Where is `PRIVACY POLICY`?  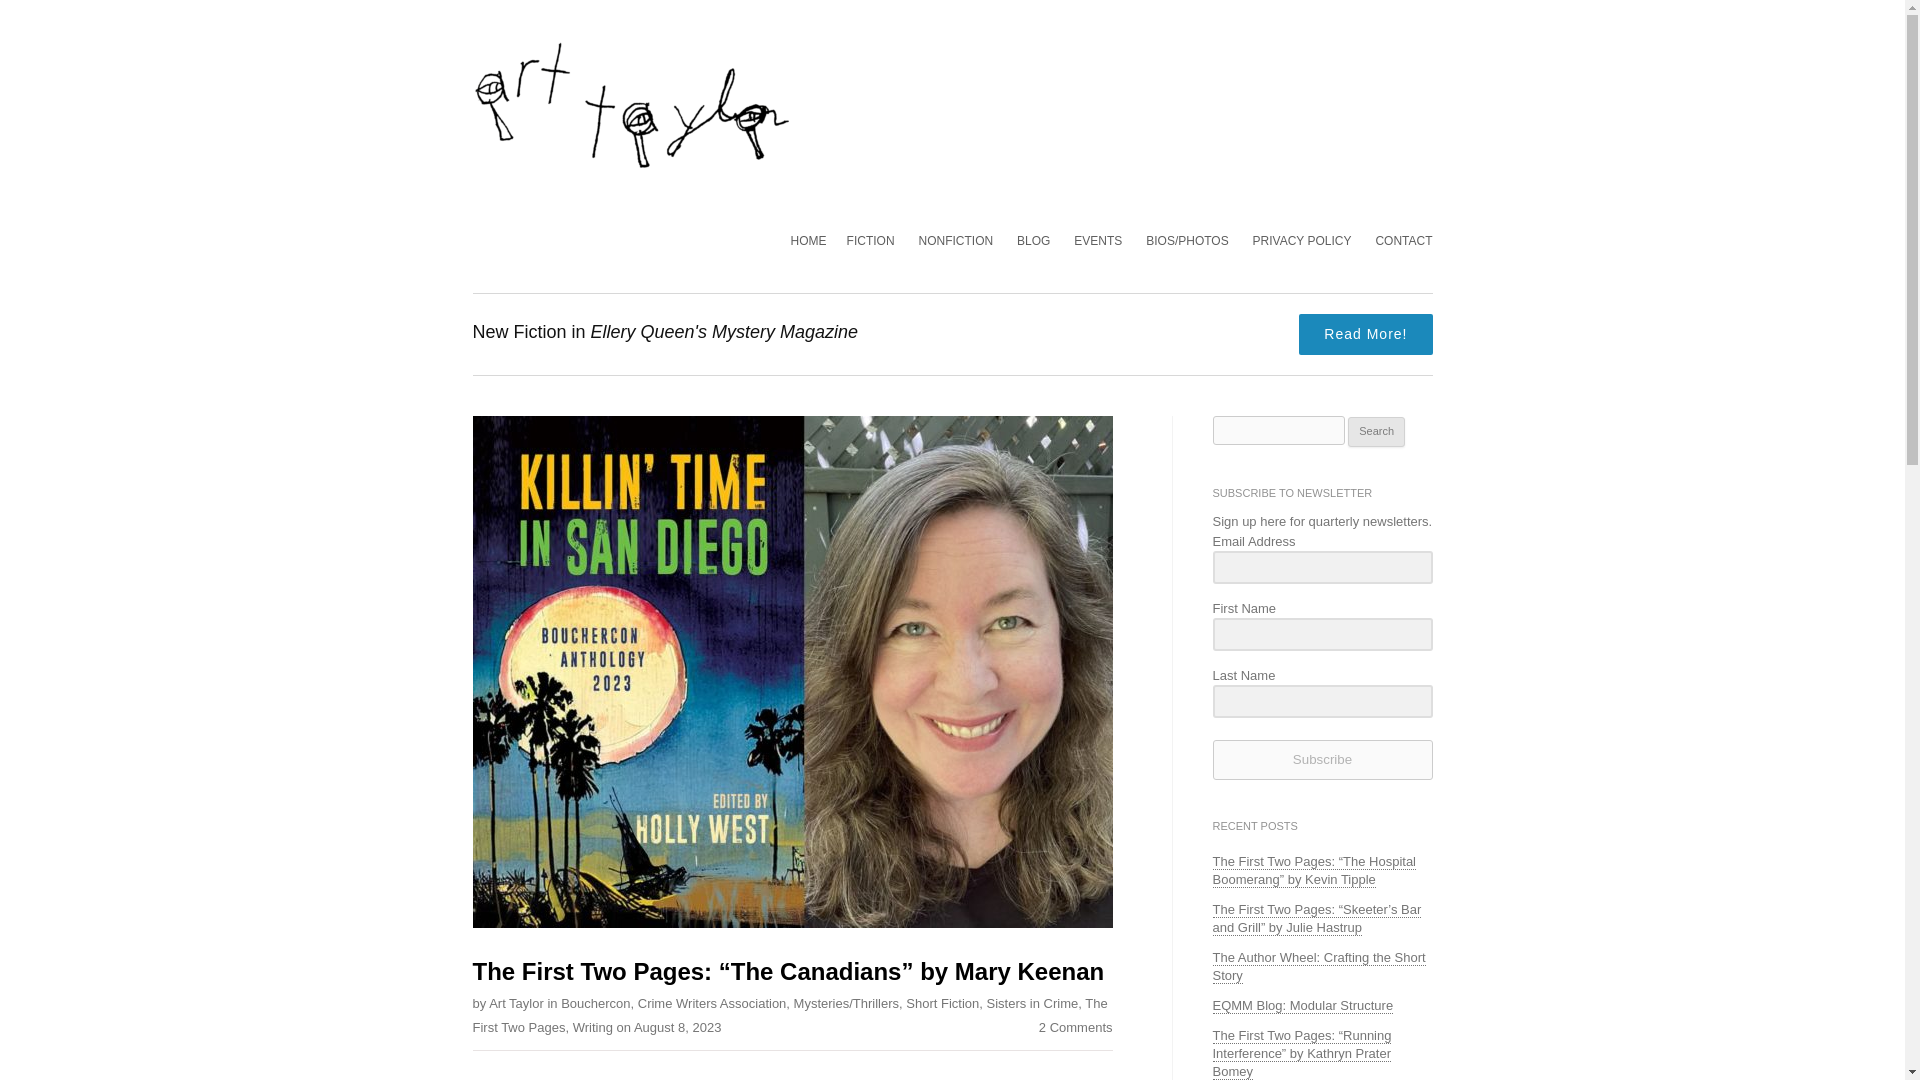 PRIVACY POLICY is located at coordinates (1302, 241).